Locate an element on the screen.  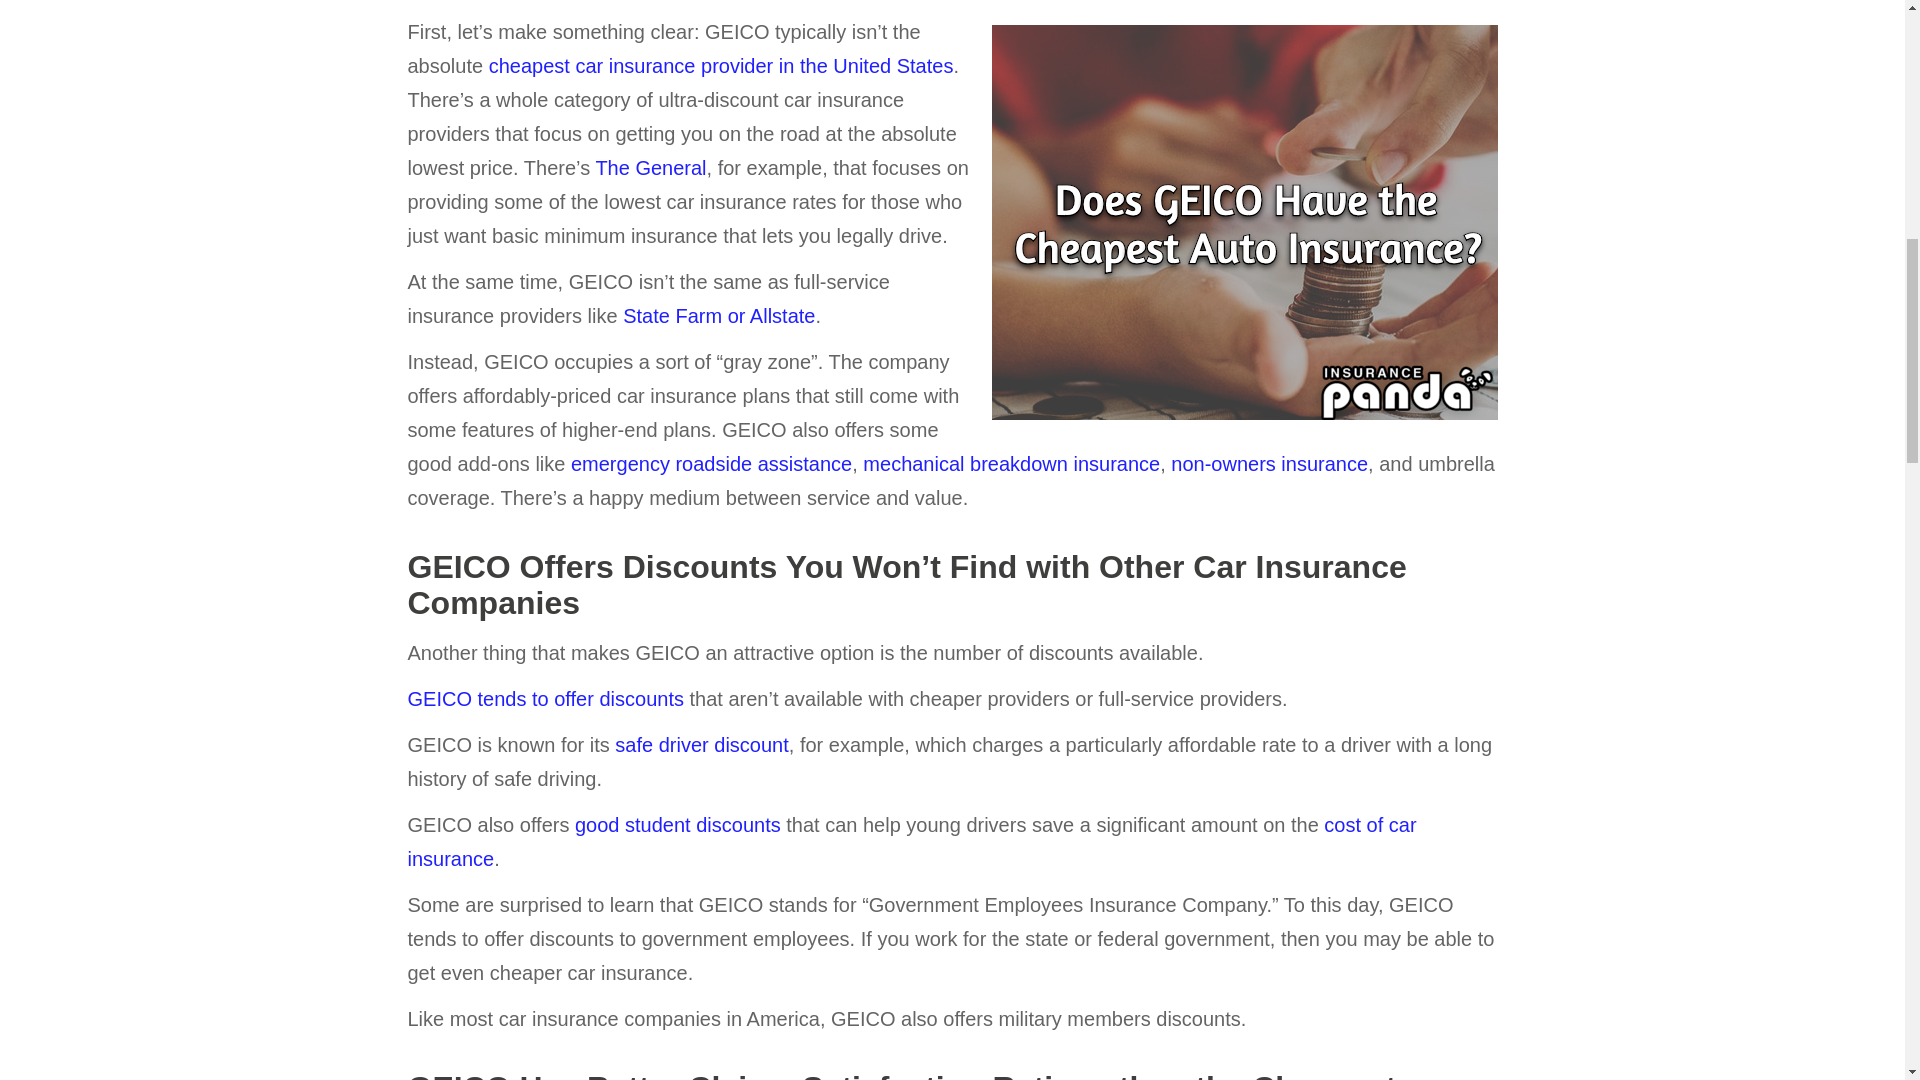
The General is located at coordinates (650, 168).